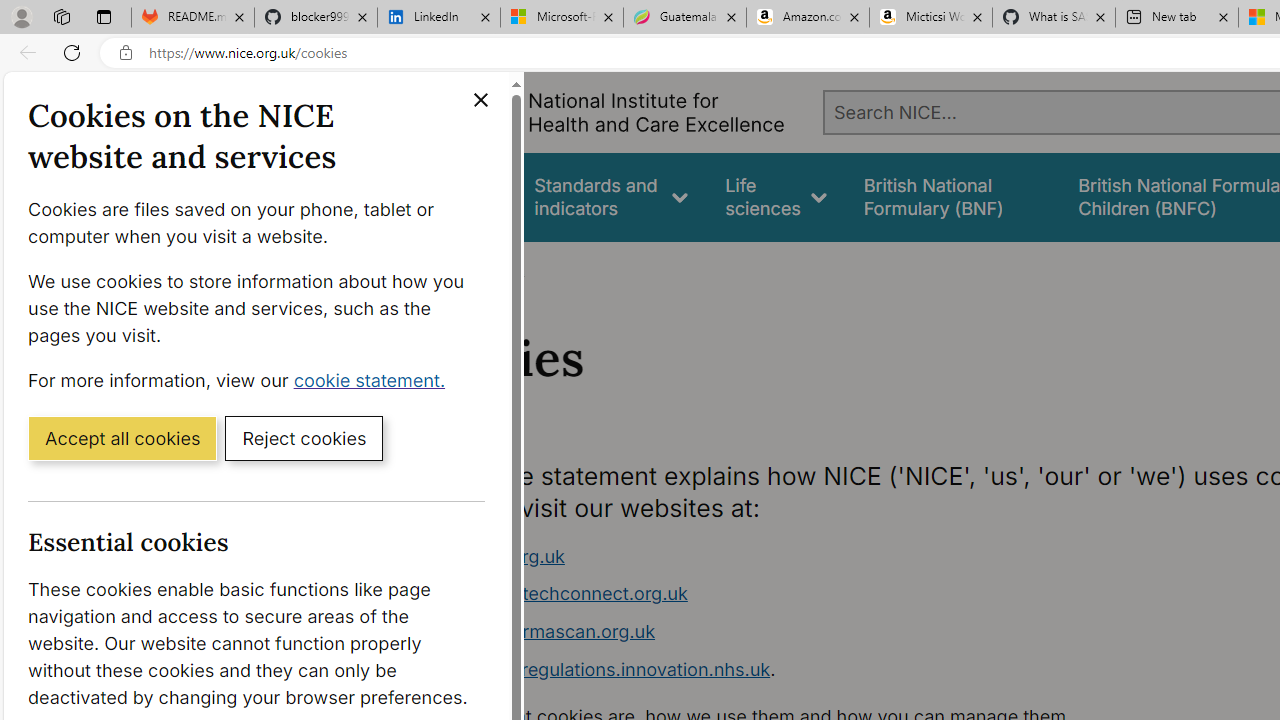  Describe the element at coordinates (796, 556) in the screenshot. I see `www.nice.org.uk` at that location.